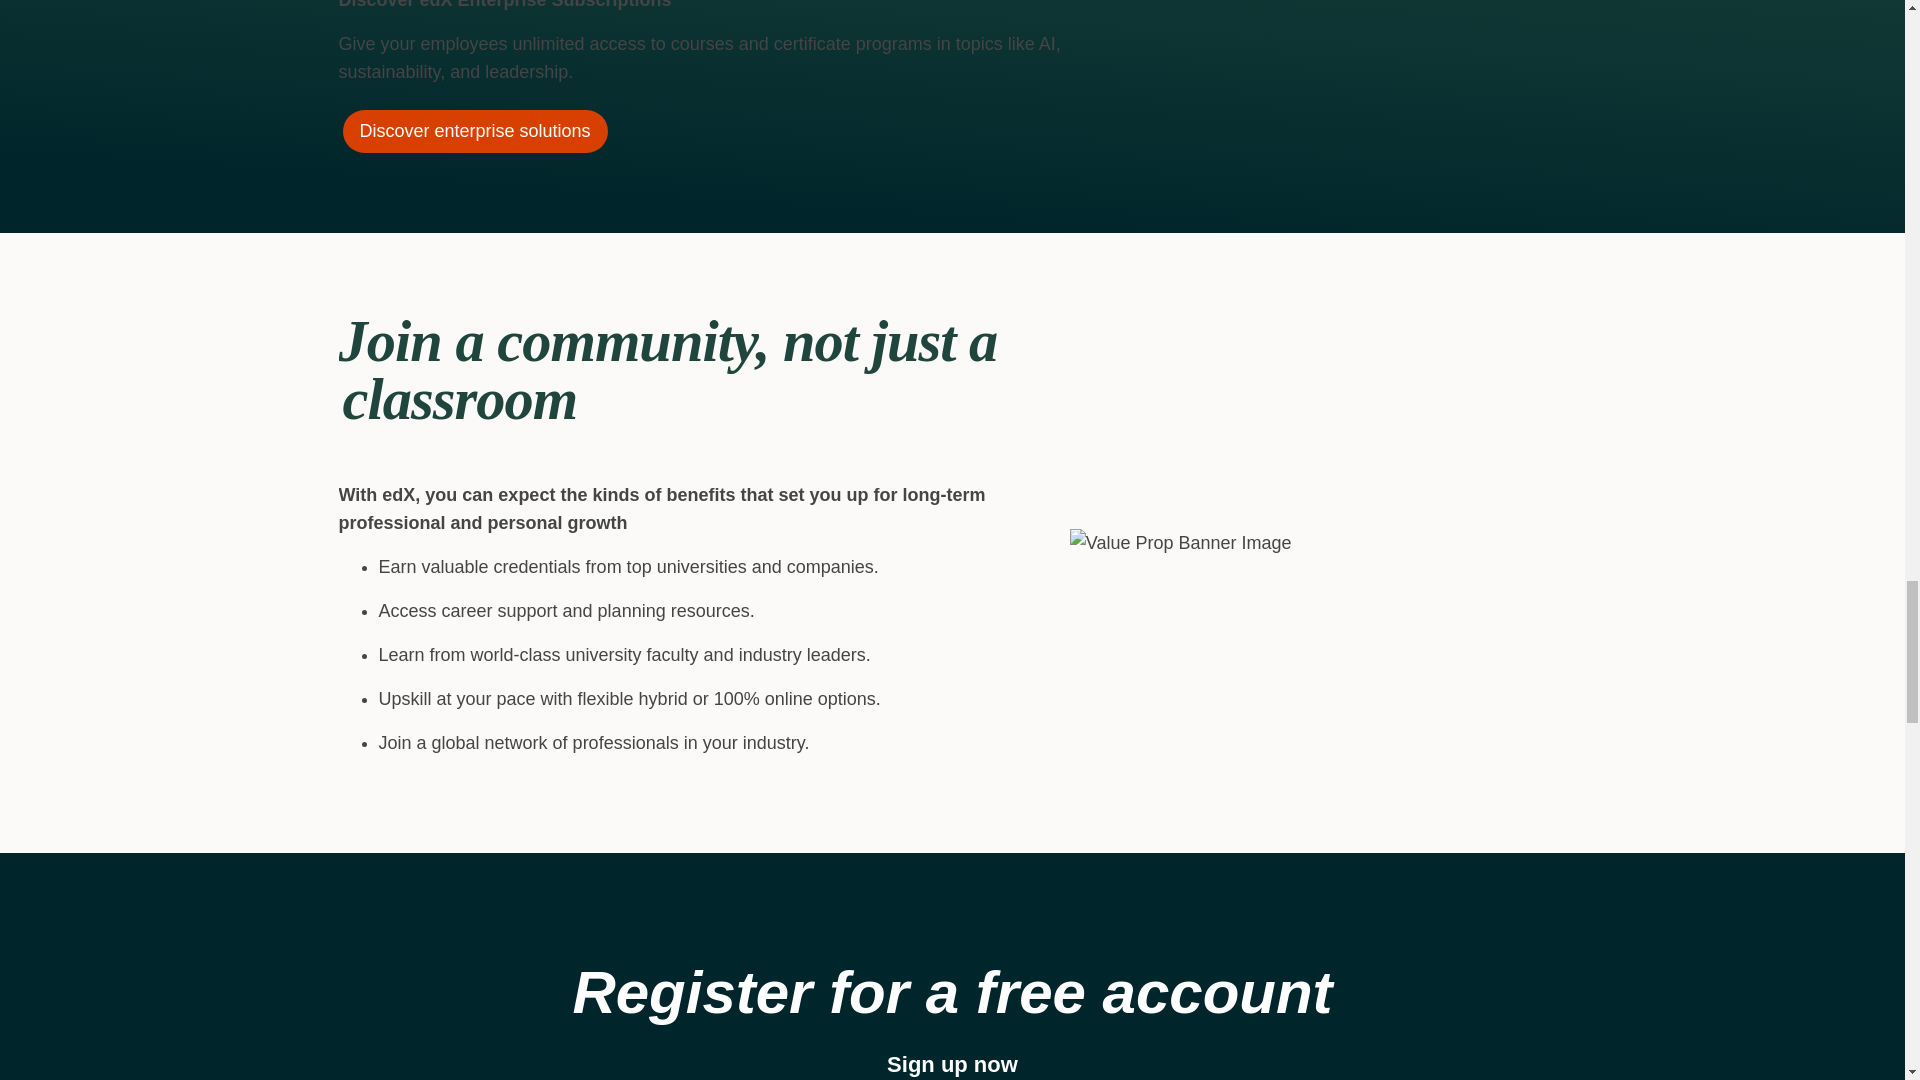  Describe the element at coordinates (474, 132) in the screenshot. I see `Discover enterprise solutions` at that location.